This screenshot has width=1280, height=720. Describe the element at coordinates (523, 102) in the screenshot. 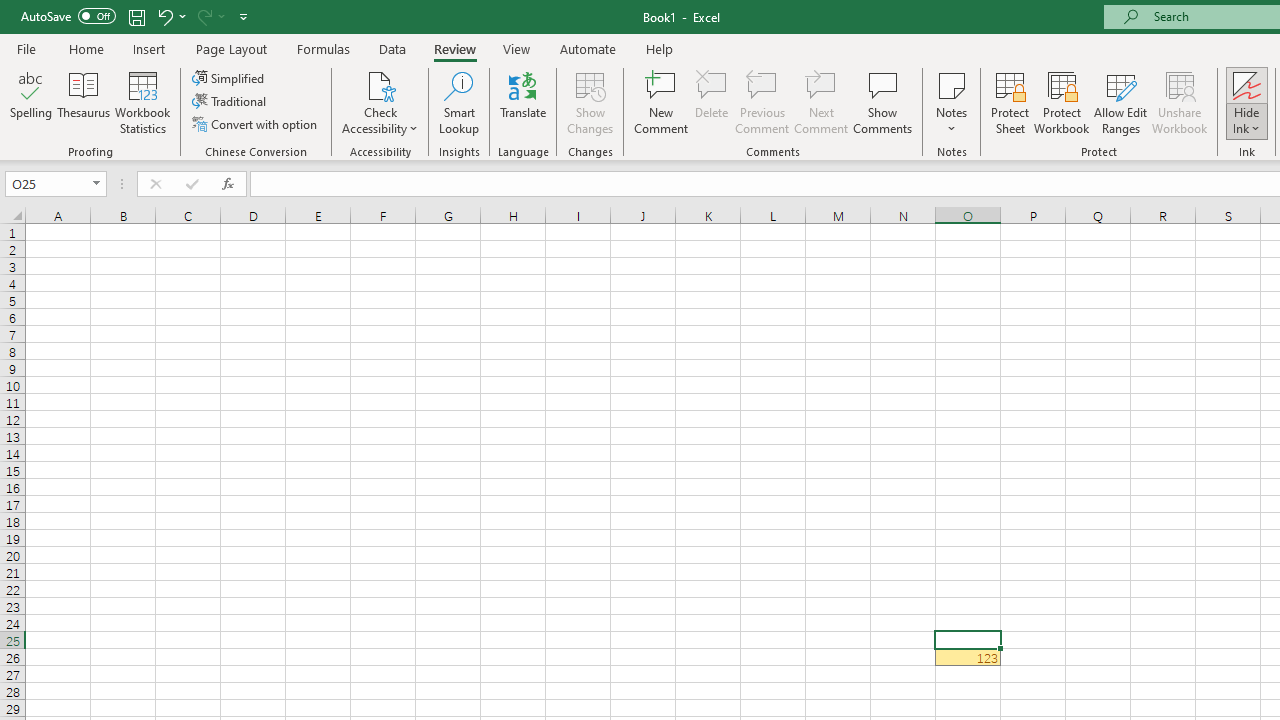

I see `Translate` at that location.